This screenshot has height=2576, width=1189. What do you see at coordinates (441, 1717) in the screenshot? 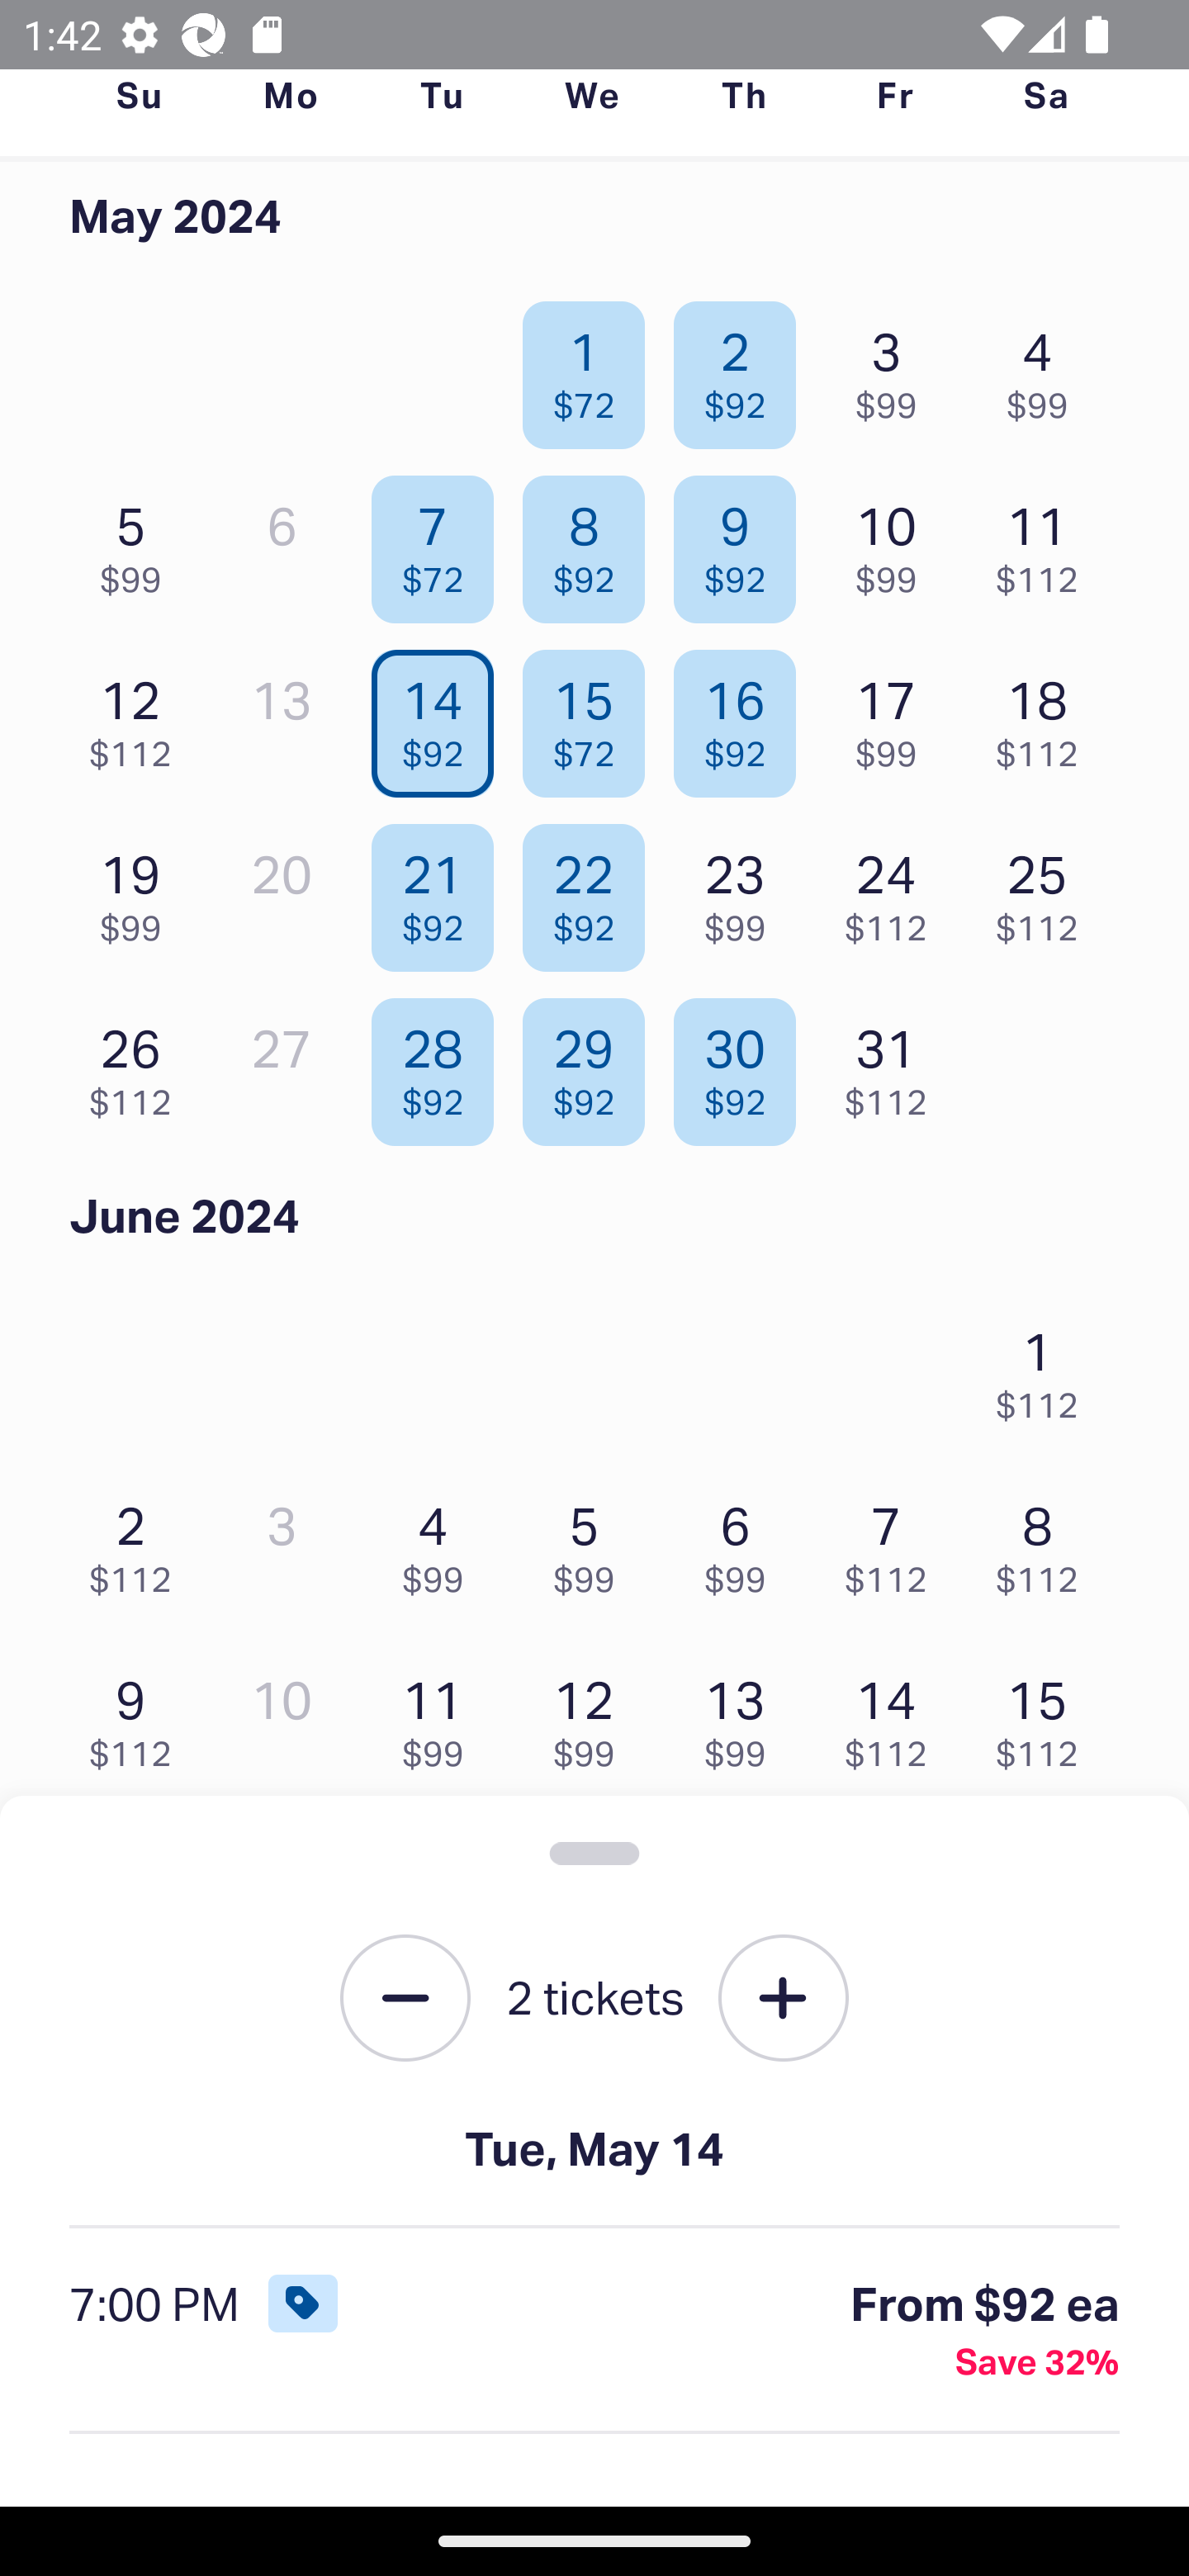
I see `11 $99` at bounding box center [441, 1717].